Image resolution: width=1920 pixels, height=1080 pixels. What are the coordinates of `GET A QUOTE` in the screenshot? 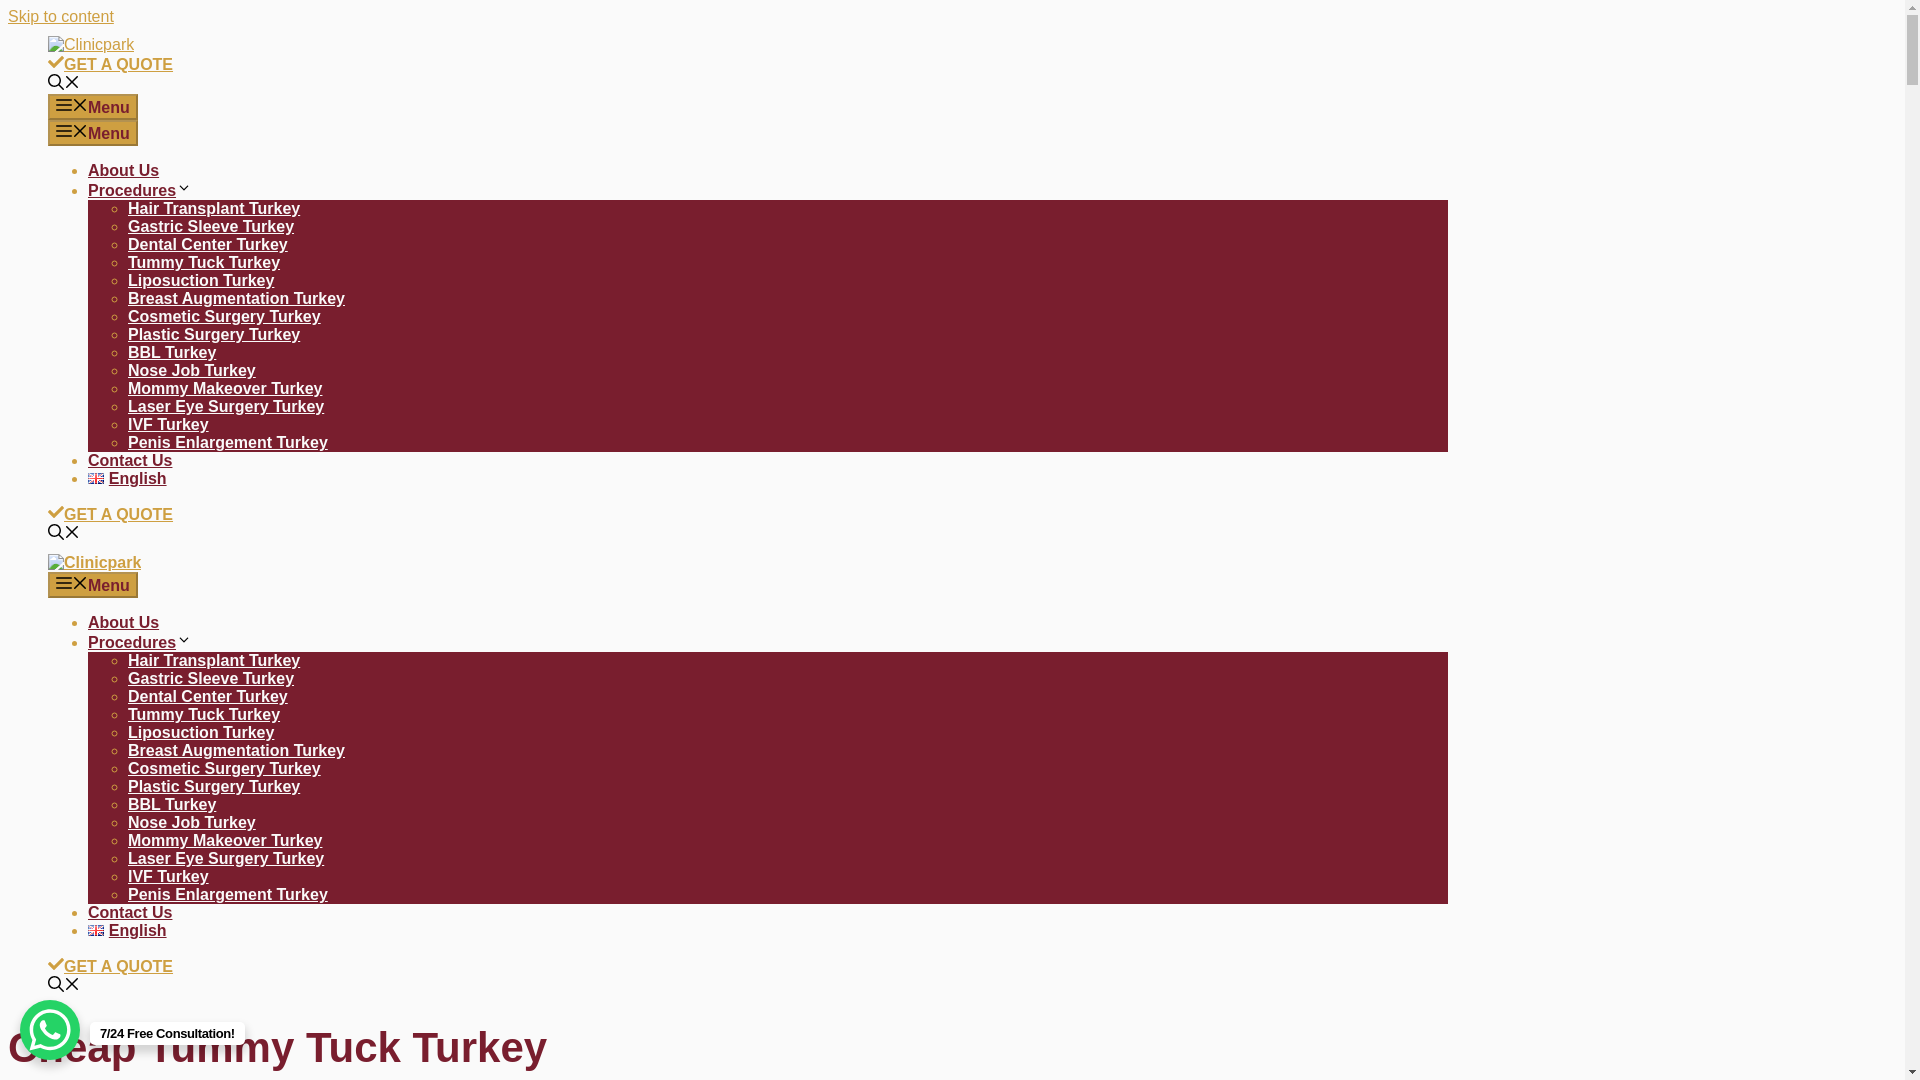 It's located at (110, 64).